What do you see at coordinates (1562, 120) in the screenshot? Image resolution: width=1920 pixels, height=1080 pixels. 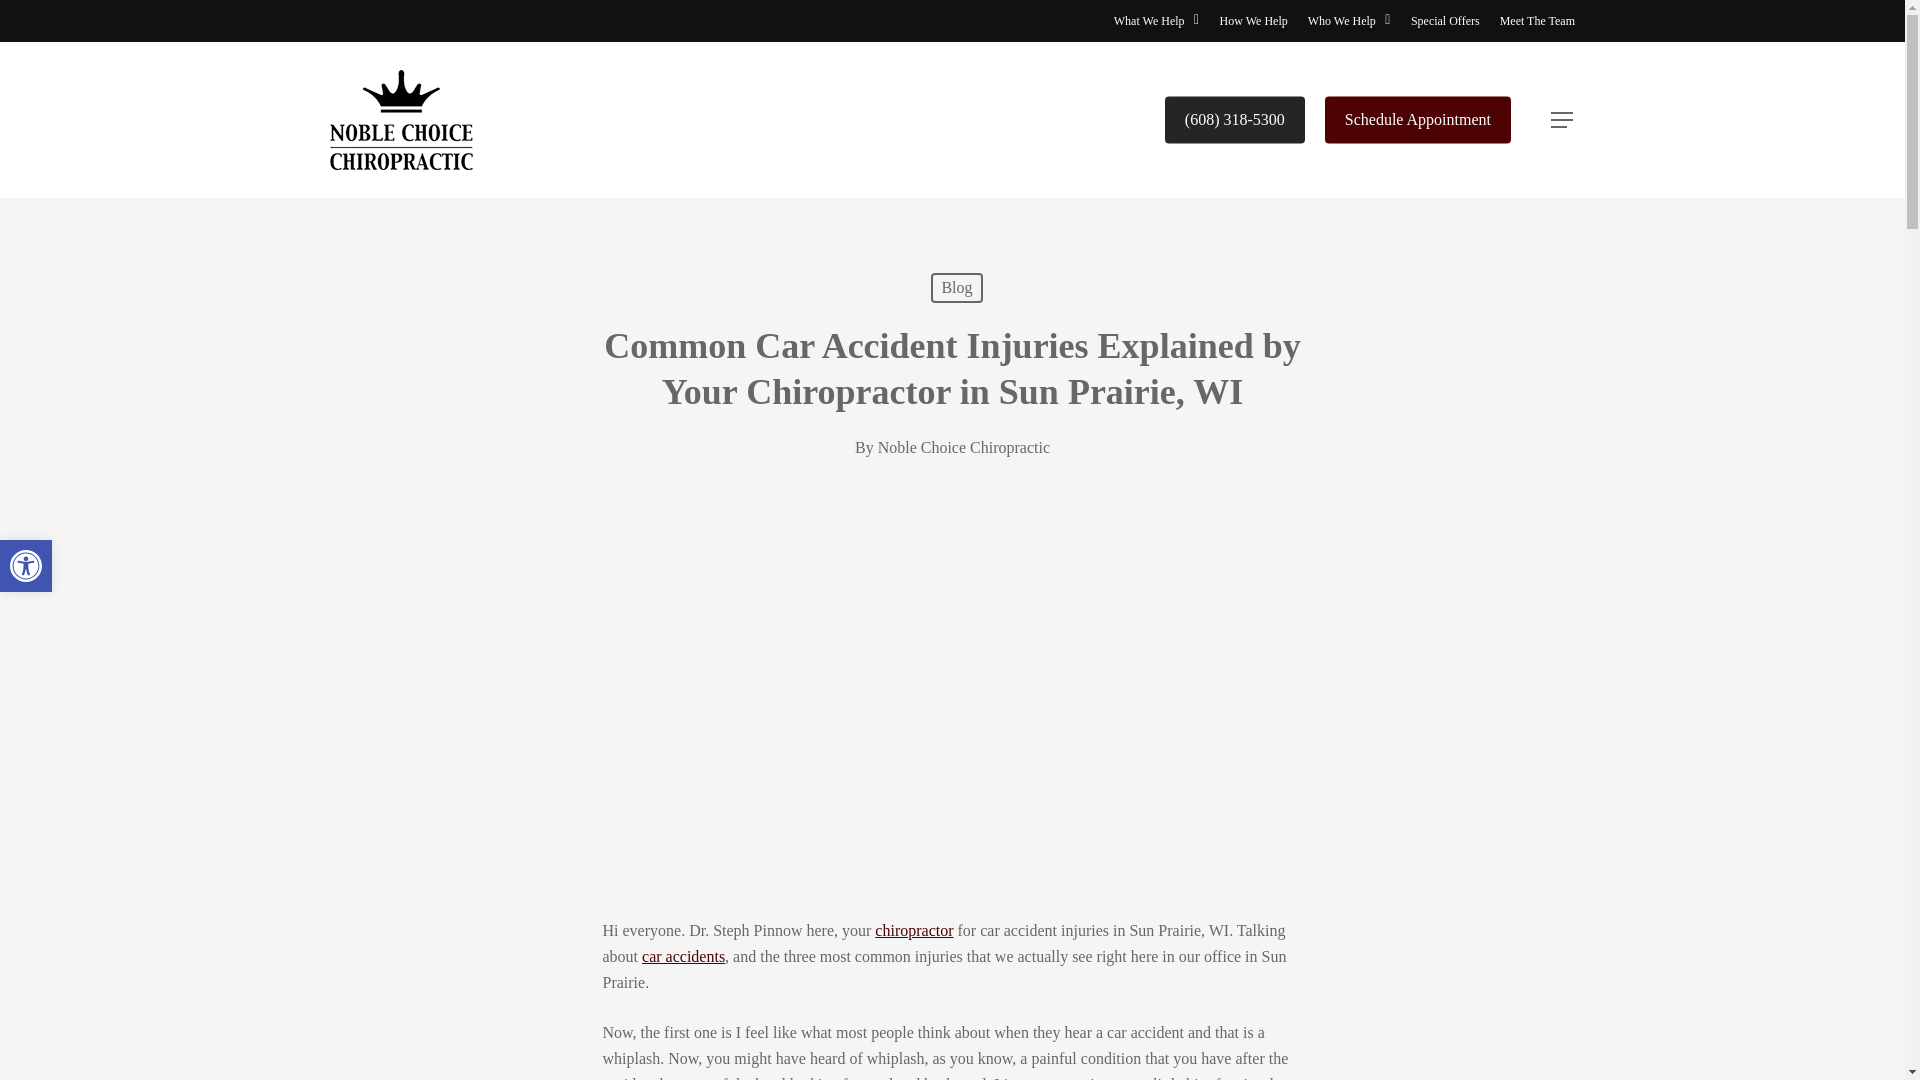 I see `Menu` at bounding box center [1562, 120].